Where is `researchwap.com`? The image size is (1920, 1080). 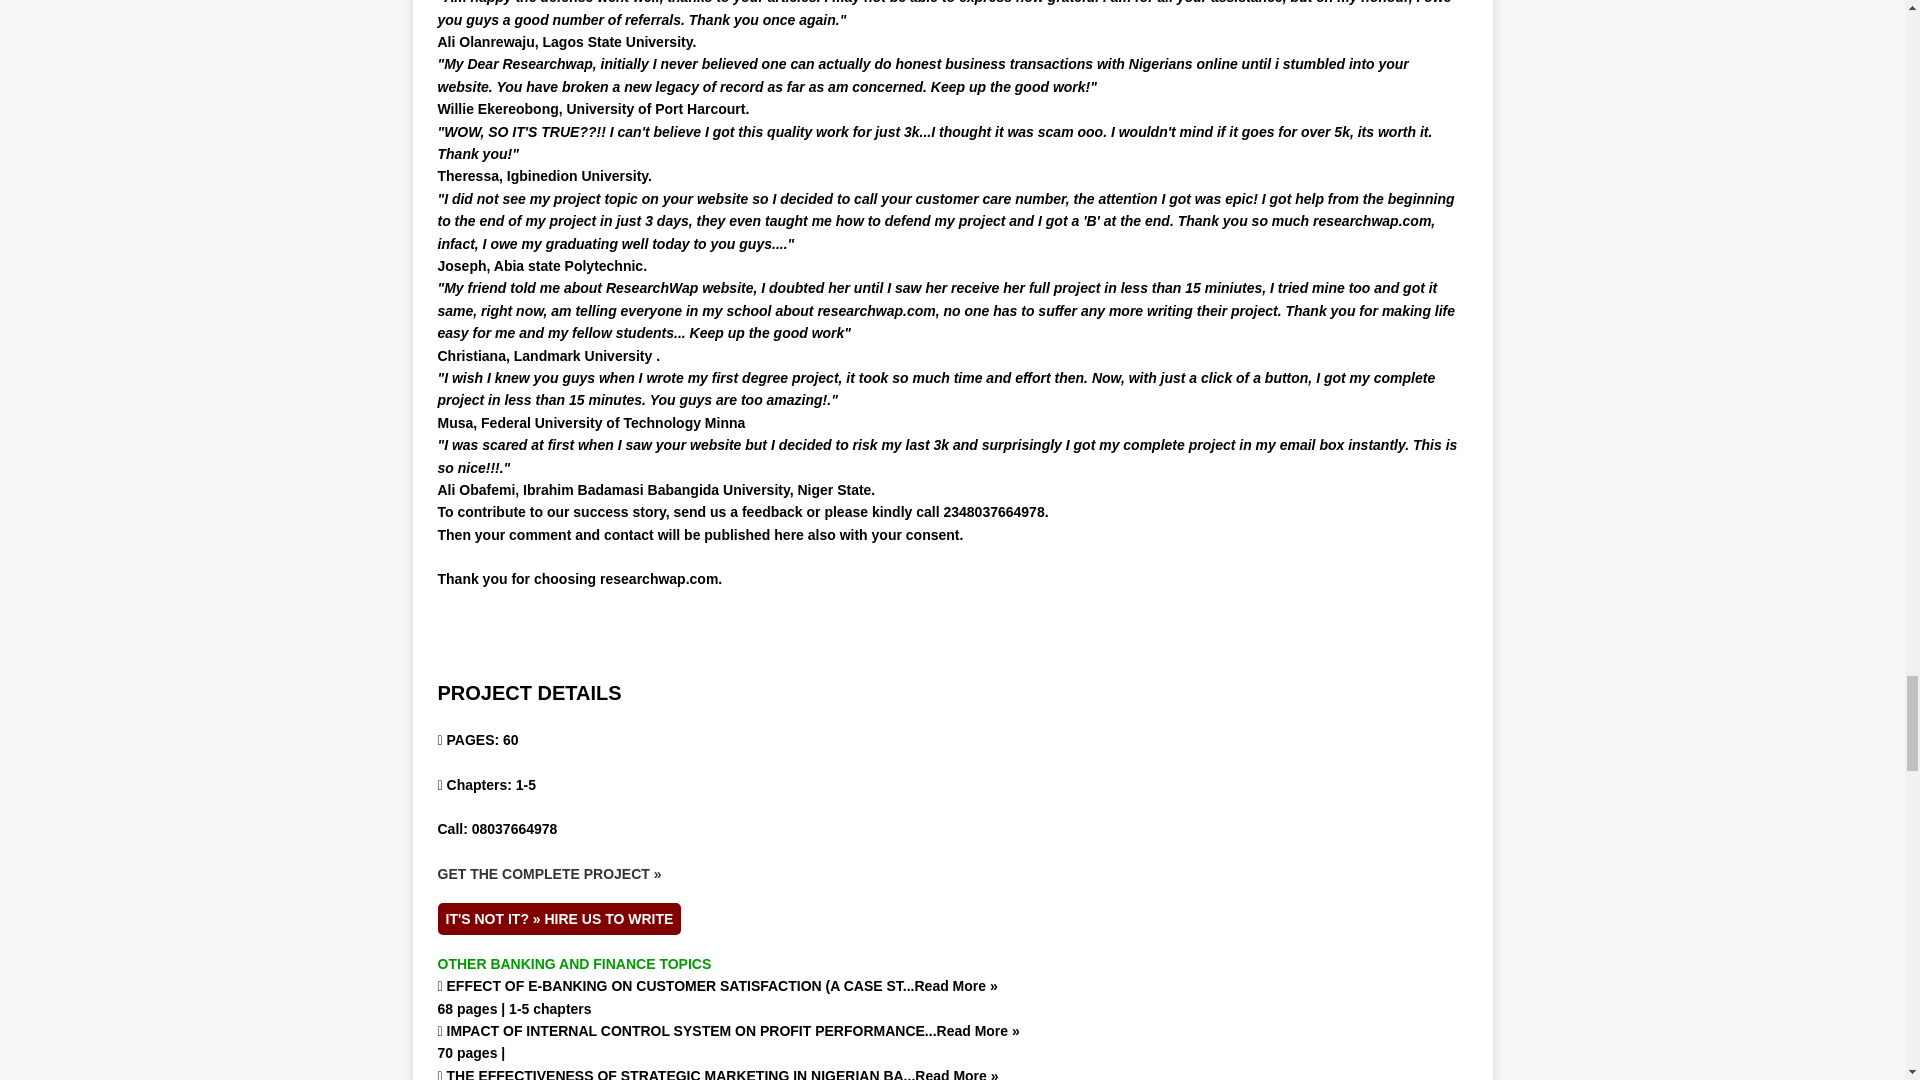 researchwap.com is located at coordinates (658, 579).